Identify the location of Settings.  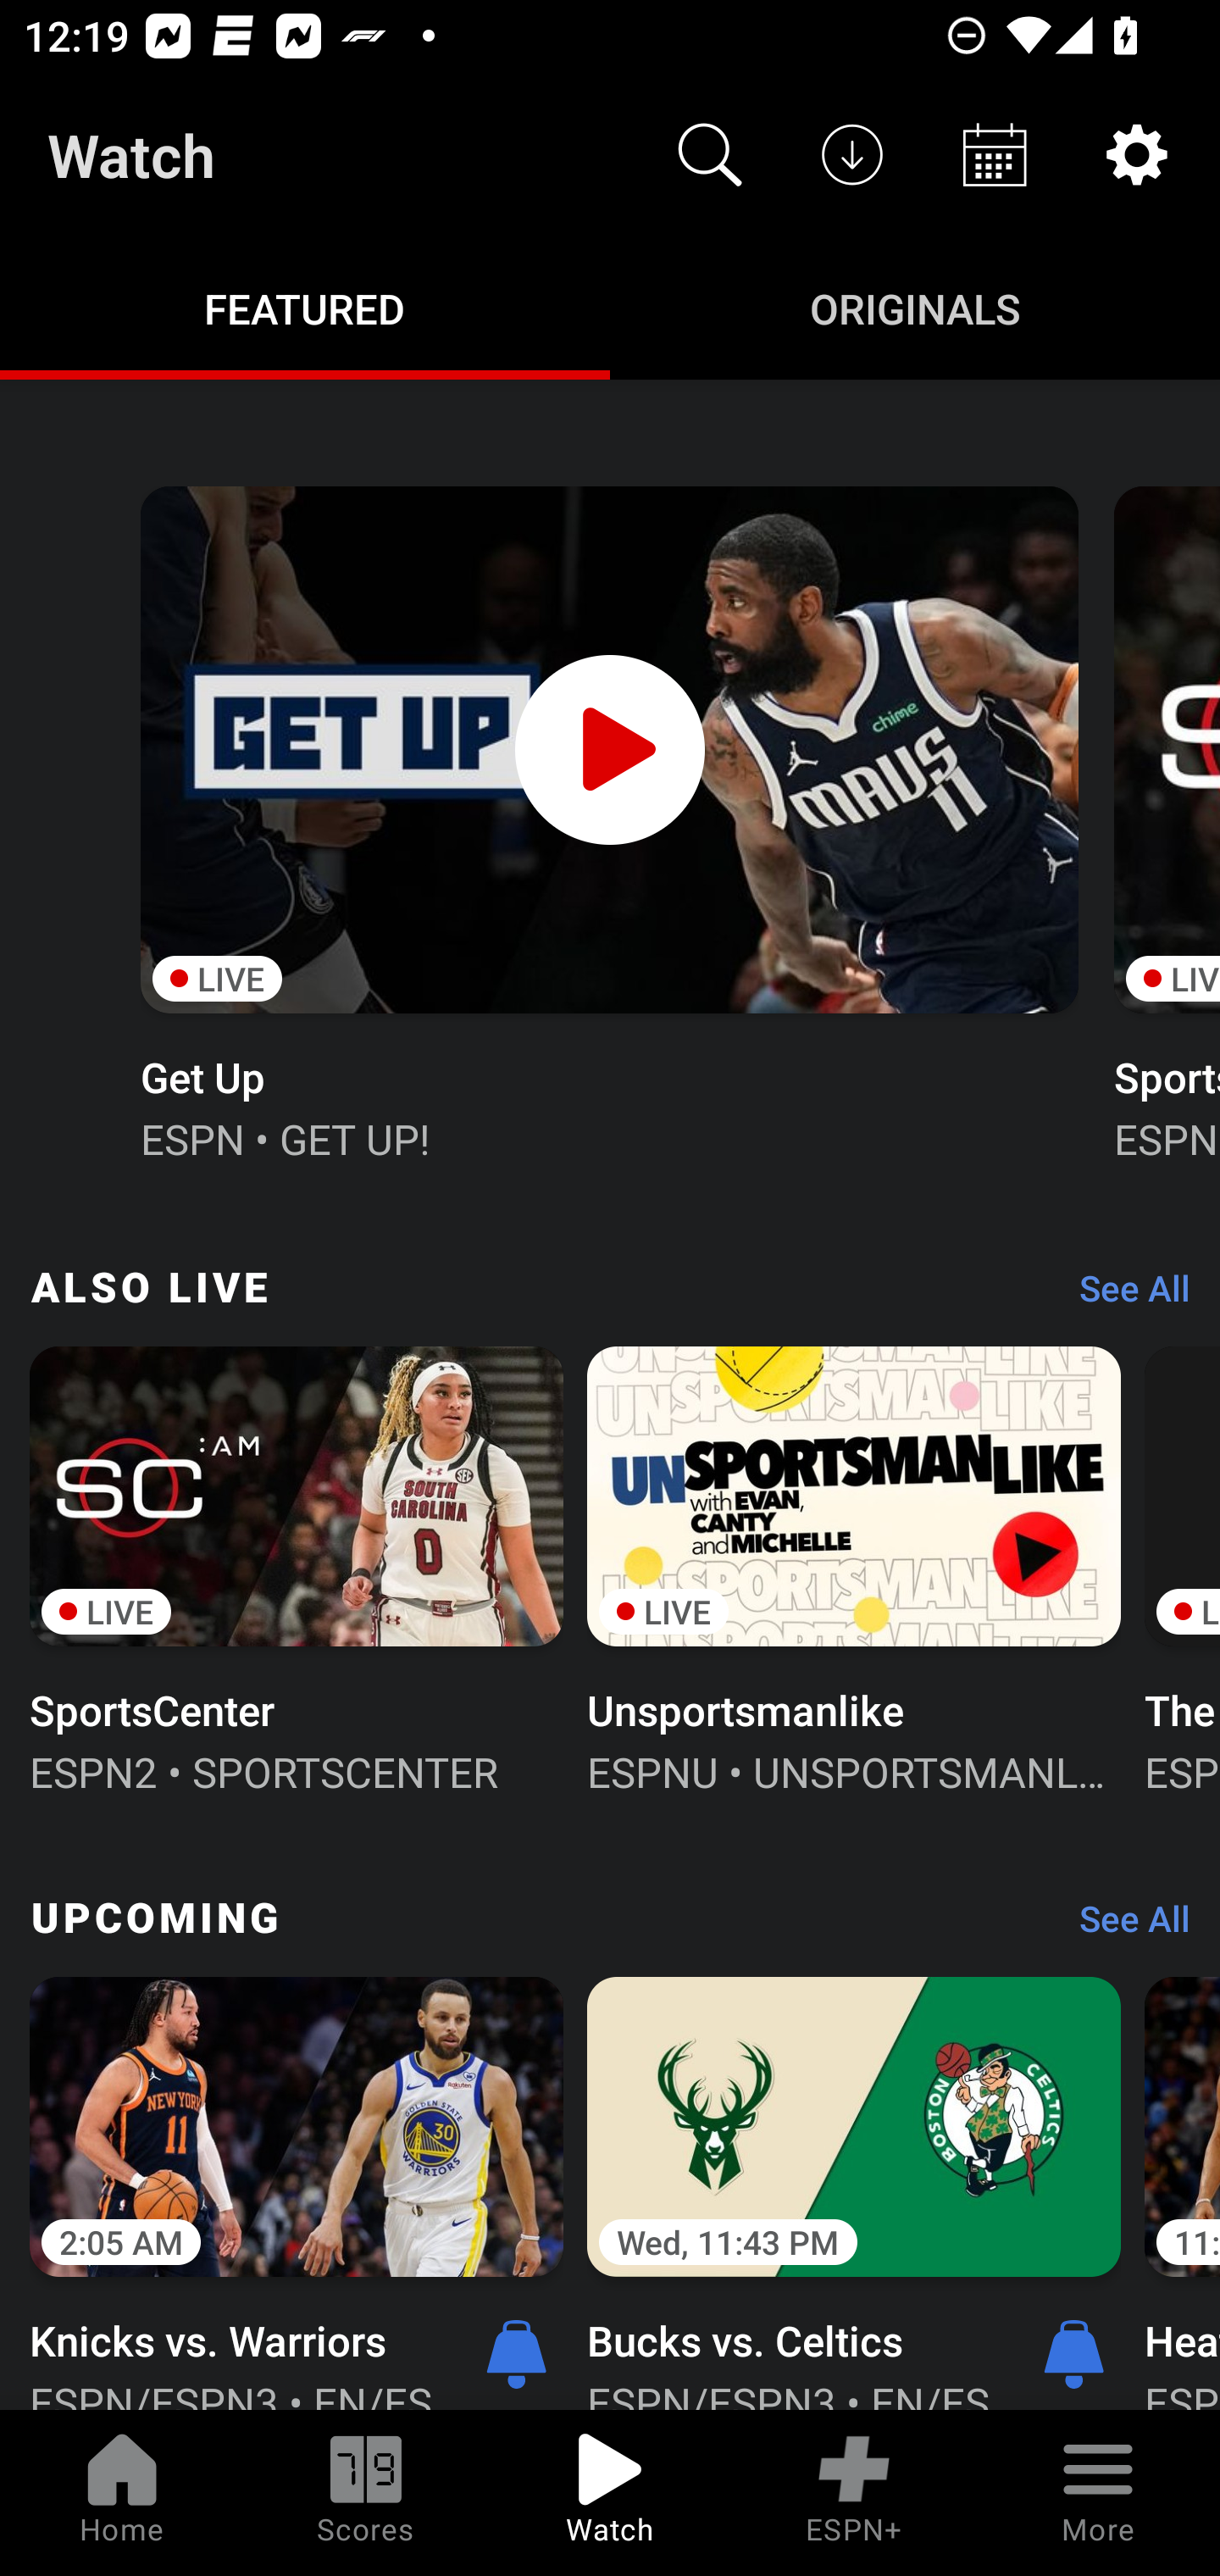
(1137, 154).